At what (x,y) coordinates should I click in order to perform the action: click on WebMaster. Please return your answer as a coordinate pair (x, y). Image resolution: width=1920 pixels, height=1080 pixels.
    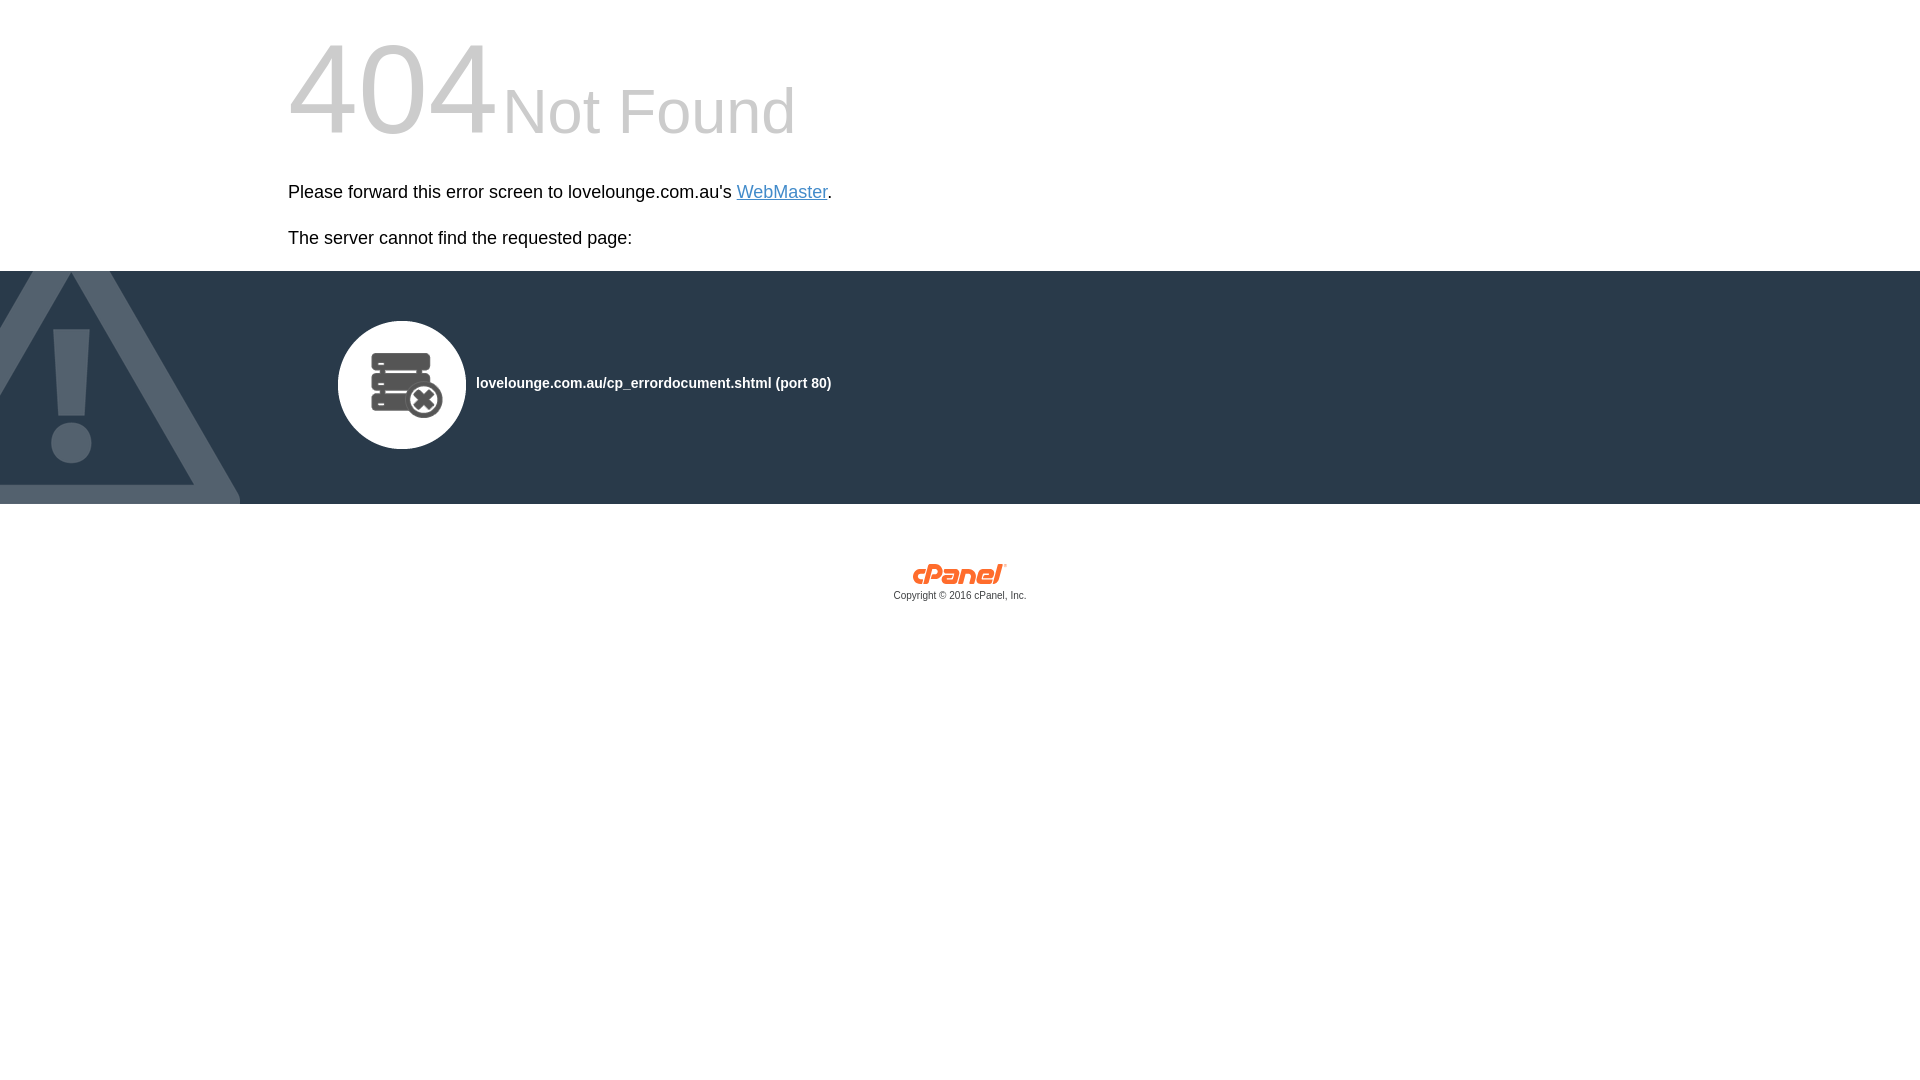
    Looking at the image, I should click on (782, 192).